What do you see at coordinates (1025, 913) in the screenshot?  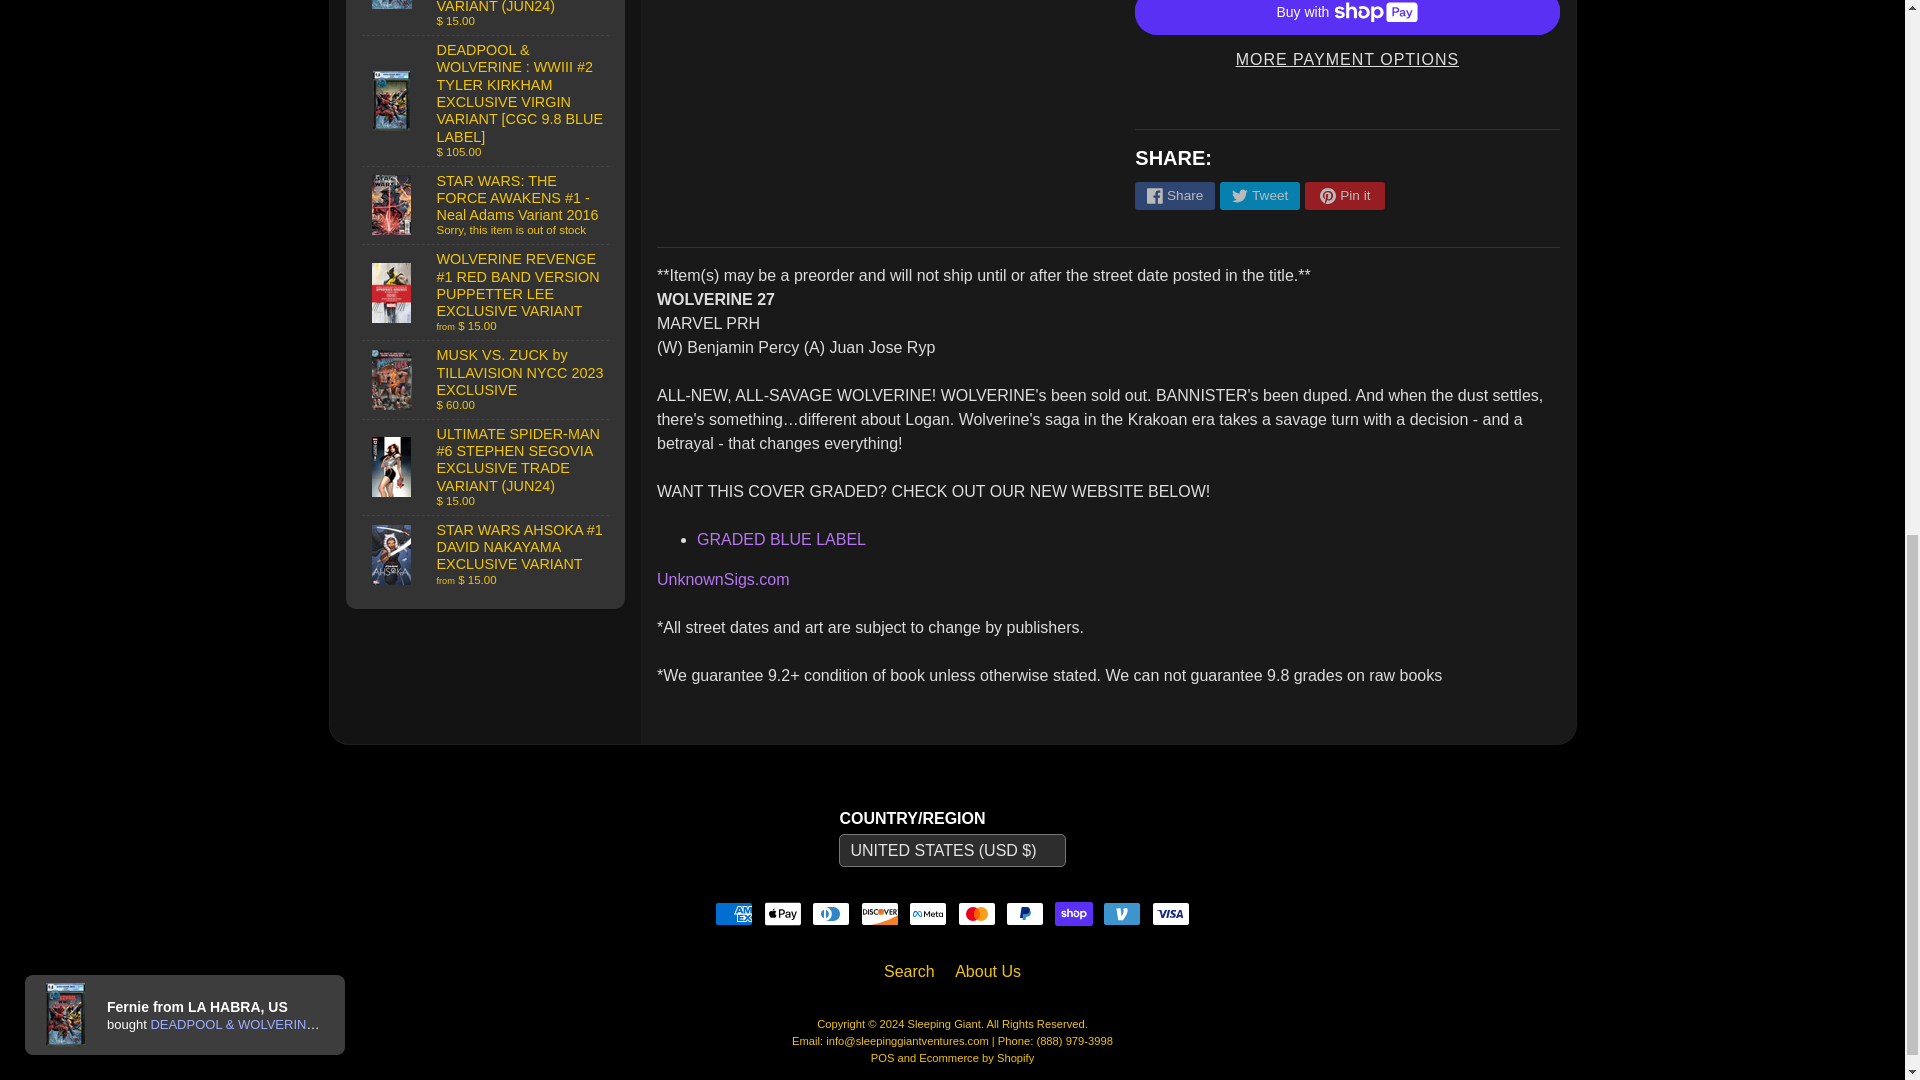 I see `PayPal` at bounding box center [1025, 913].